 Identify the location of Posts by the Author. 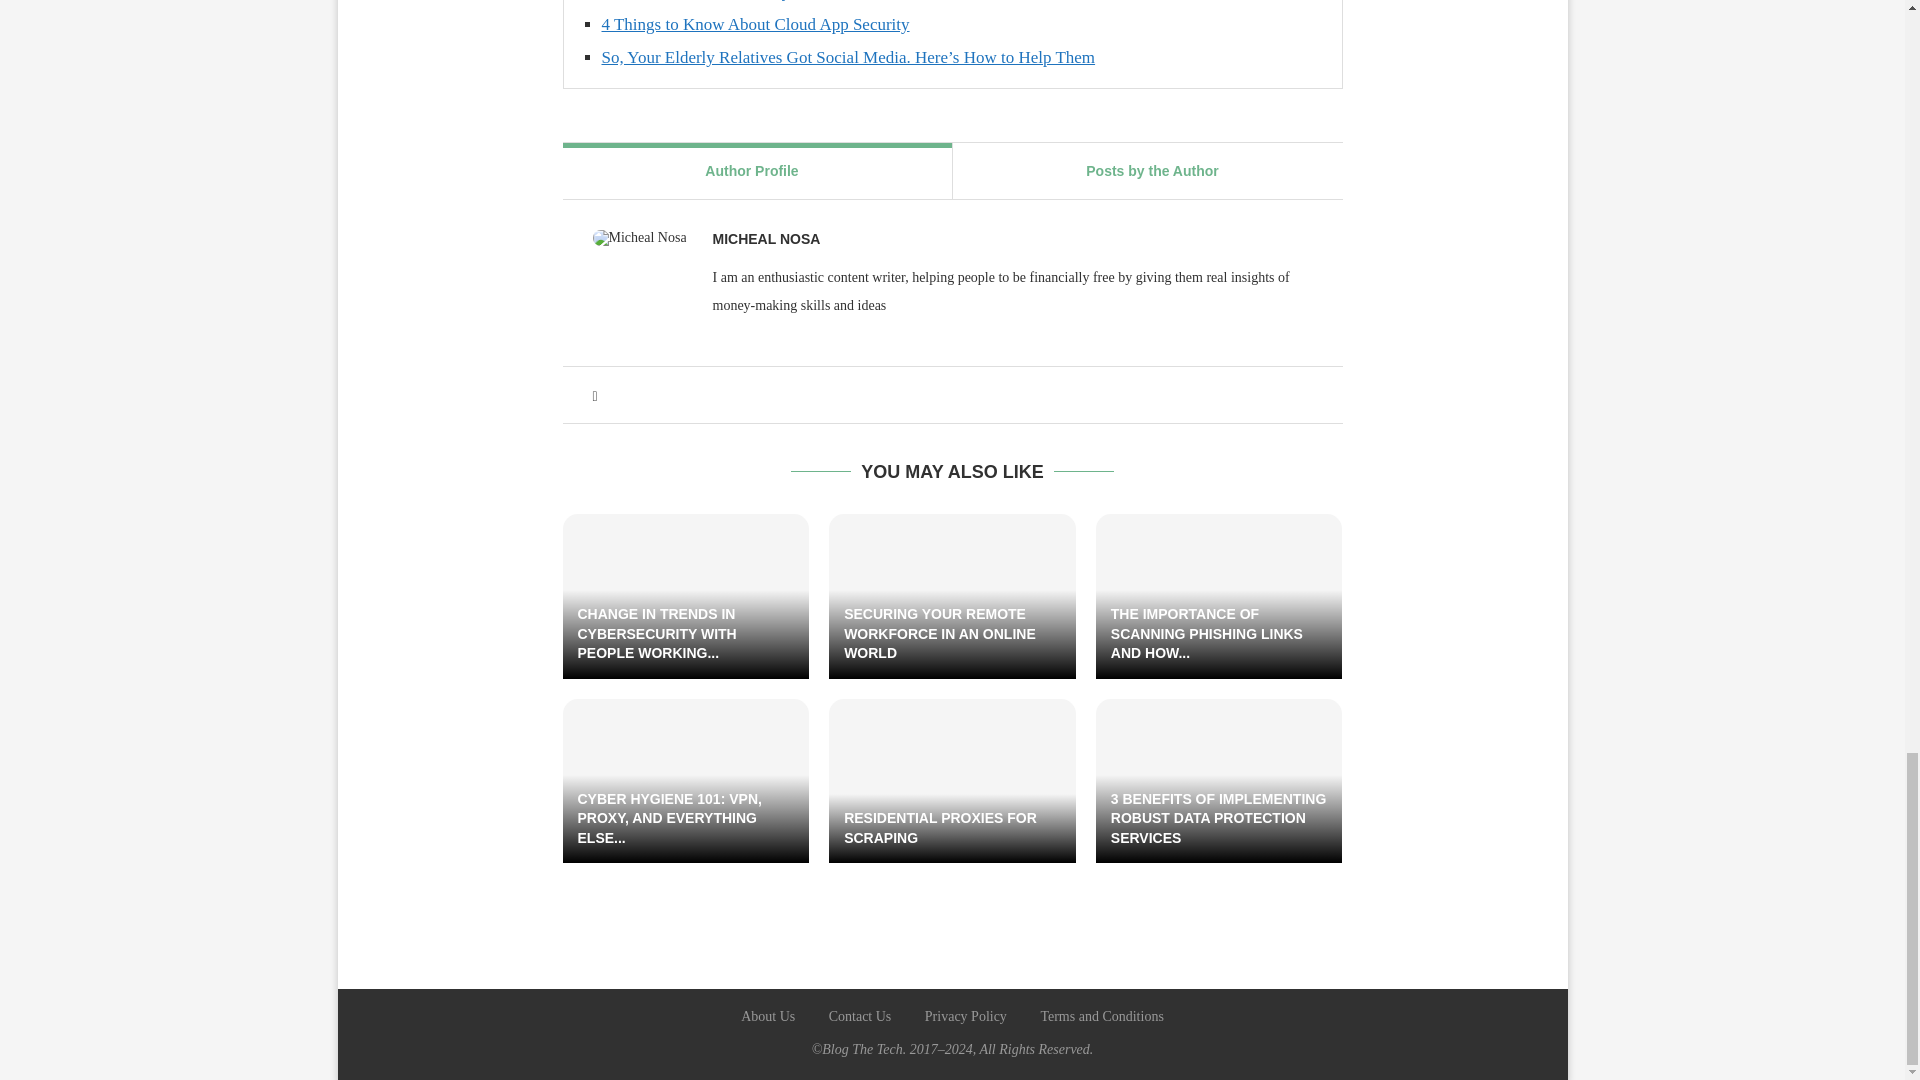
(1152, 170).